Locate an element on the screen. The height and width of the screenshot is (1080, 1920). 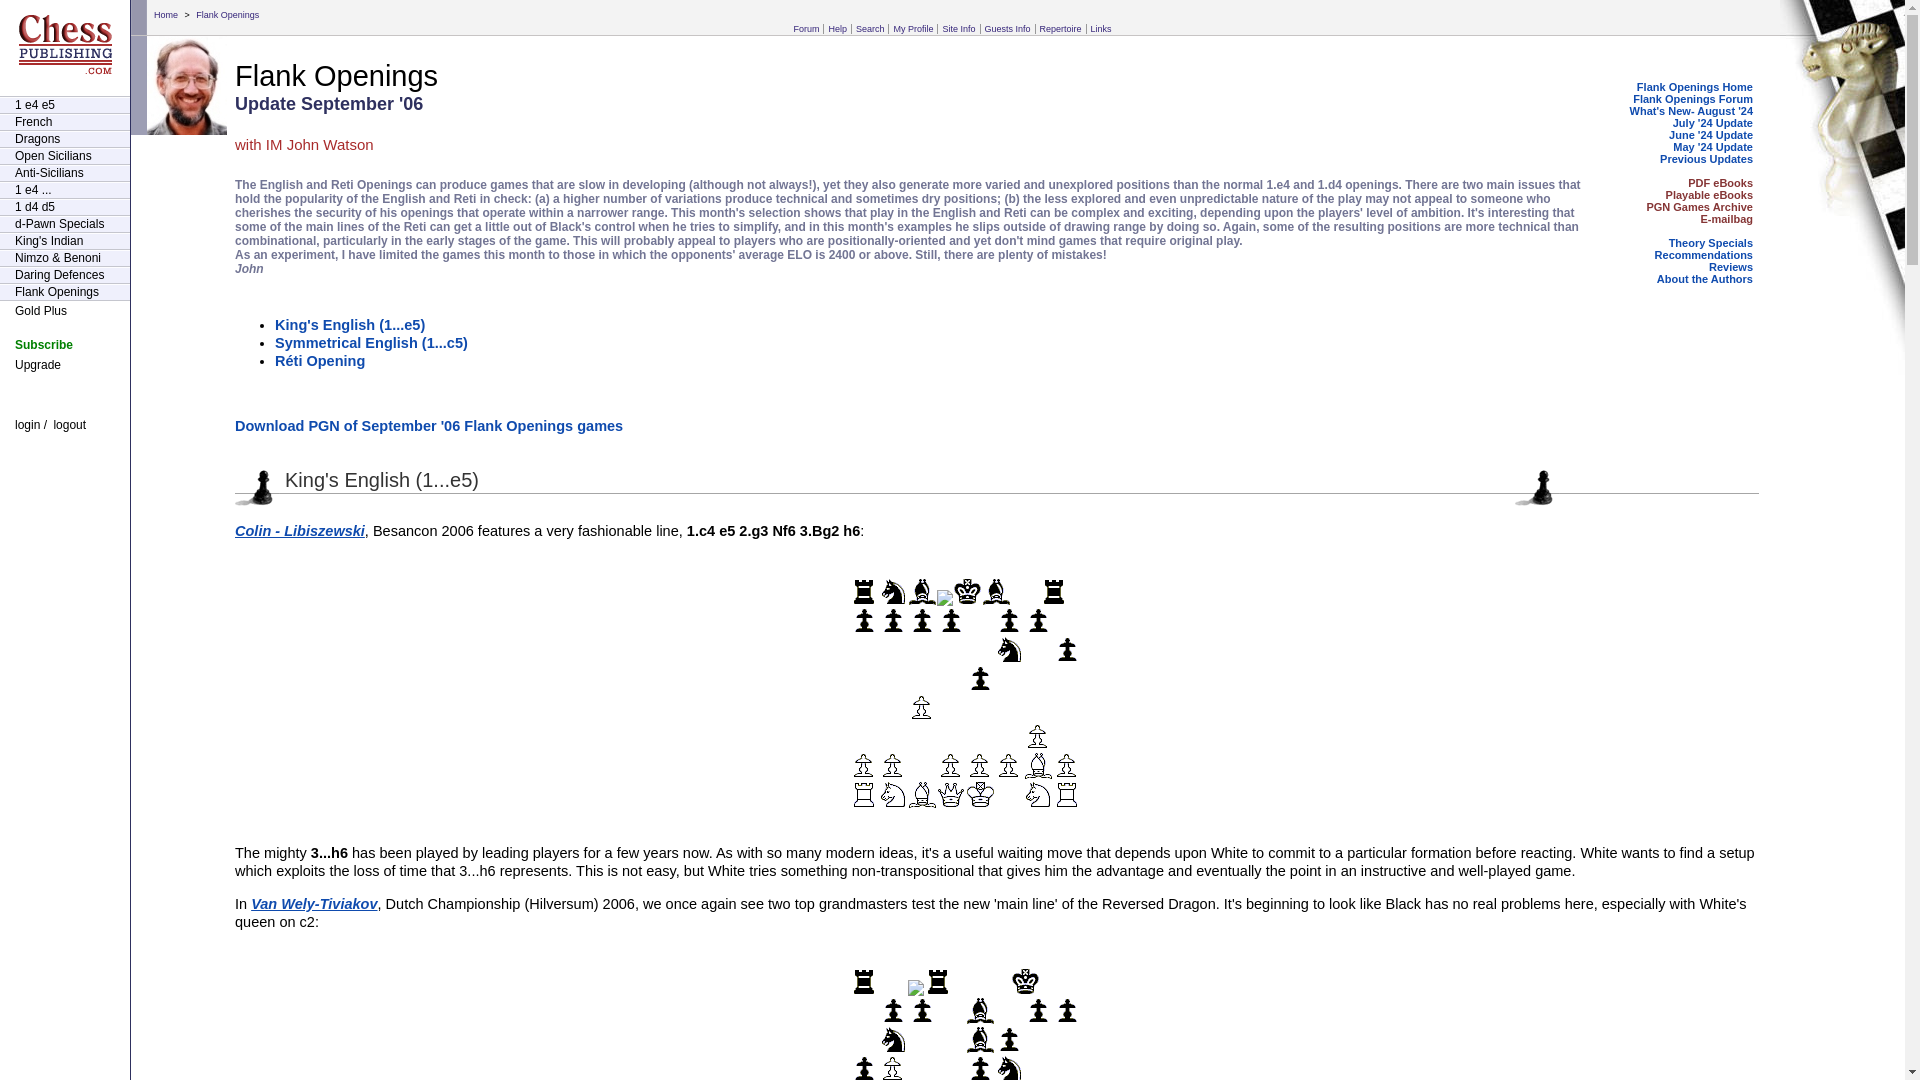
French is located at coordinates (65, 122).